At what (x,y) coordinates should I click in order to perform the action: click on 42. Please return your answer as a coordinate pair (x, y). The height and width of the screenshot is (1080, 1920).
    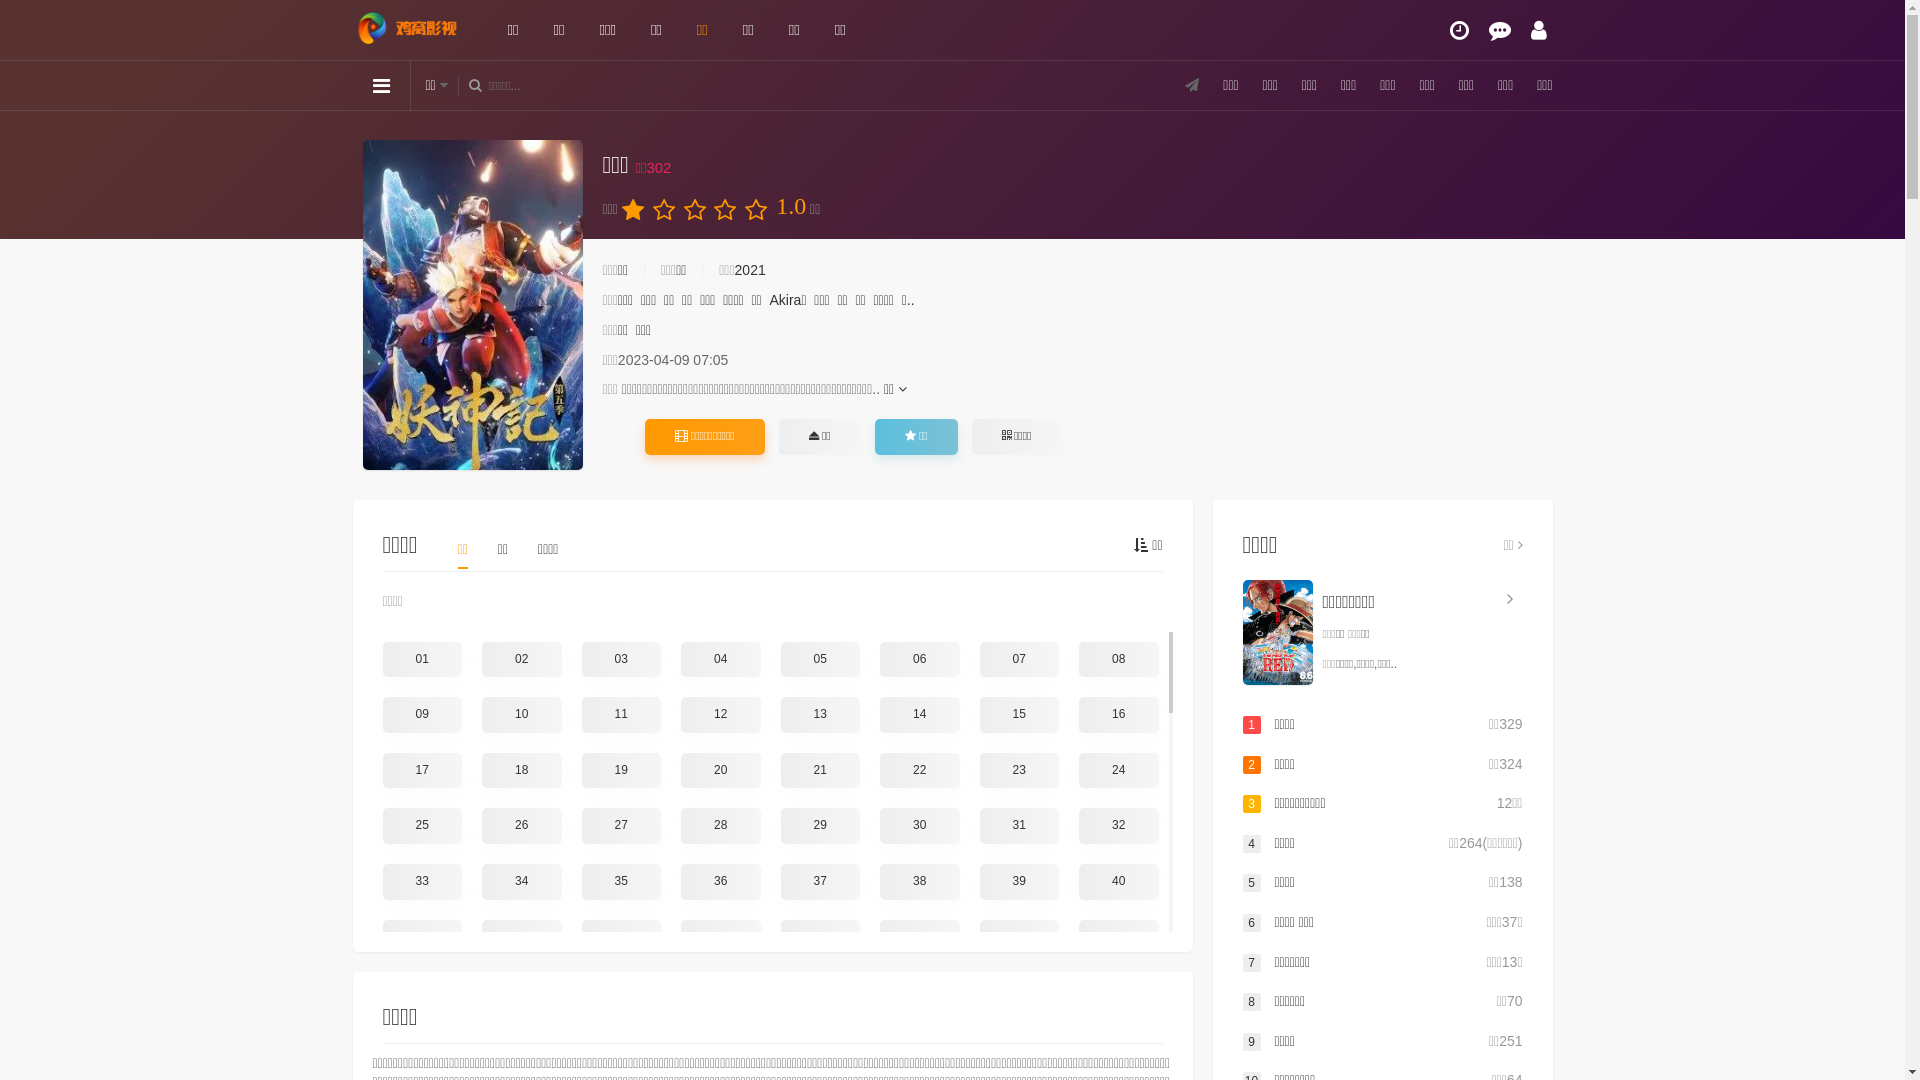
    Looking at the image, I should click on (522, 938).